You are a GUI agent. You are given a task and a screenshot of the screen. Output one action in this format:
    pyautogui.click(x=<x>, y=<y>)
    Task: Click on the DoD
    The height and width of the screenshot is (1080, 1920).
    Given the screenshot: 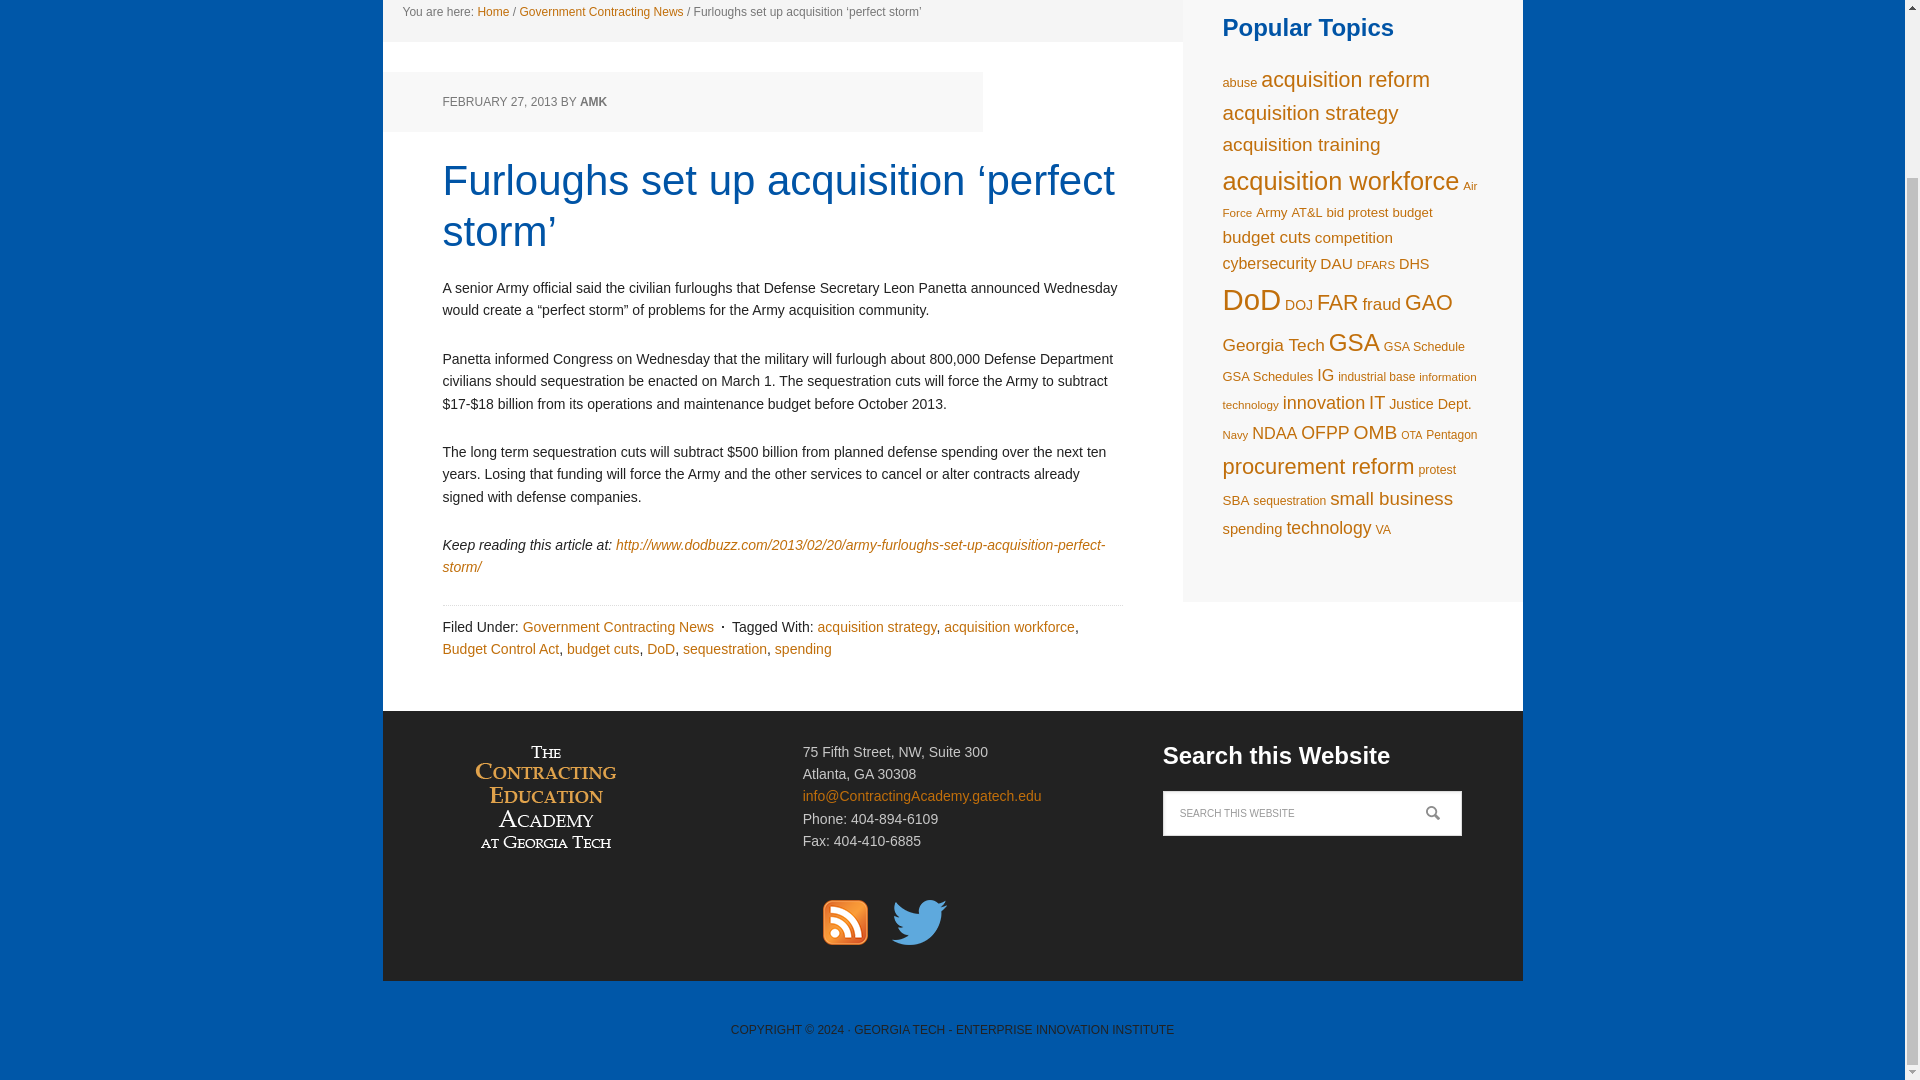 What is the action you would take?
    pyautogui.click(x=1250, y=299)
    